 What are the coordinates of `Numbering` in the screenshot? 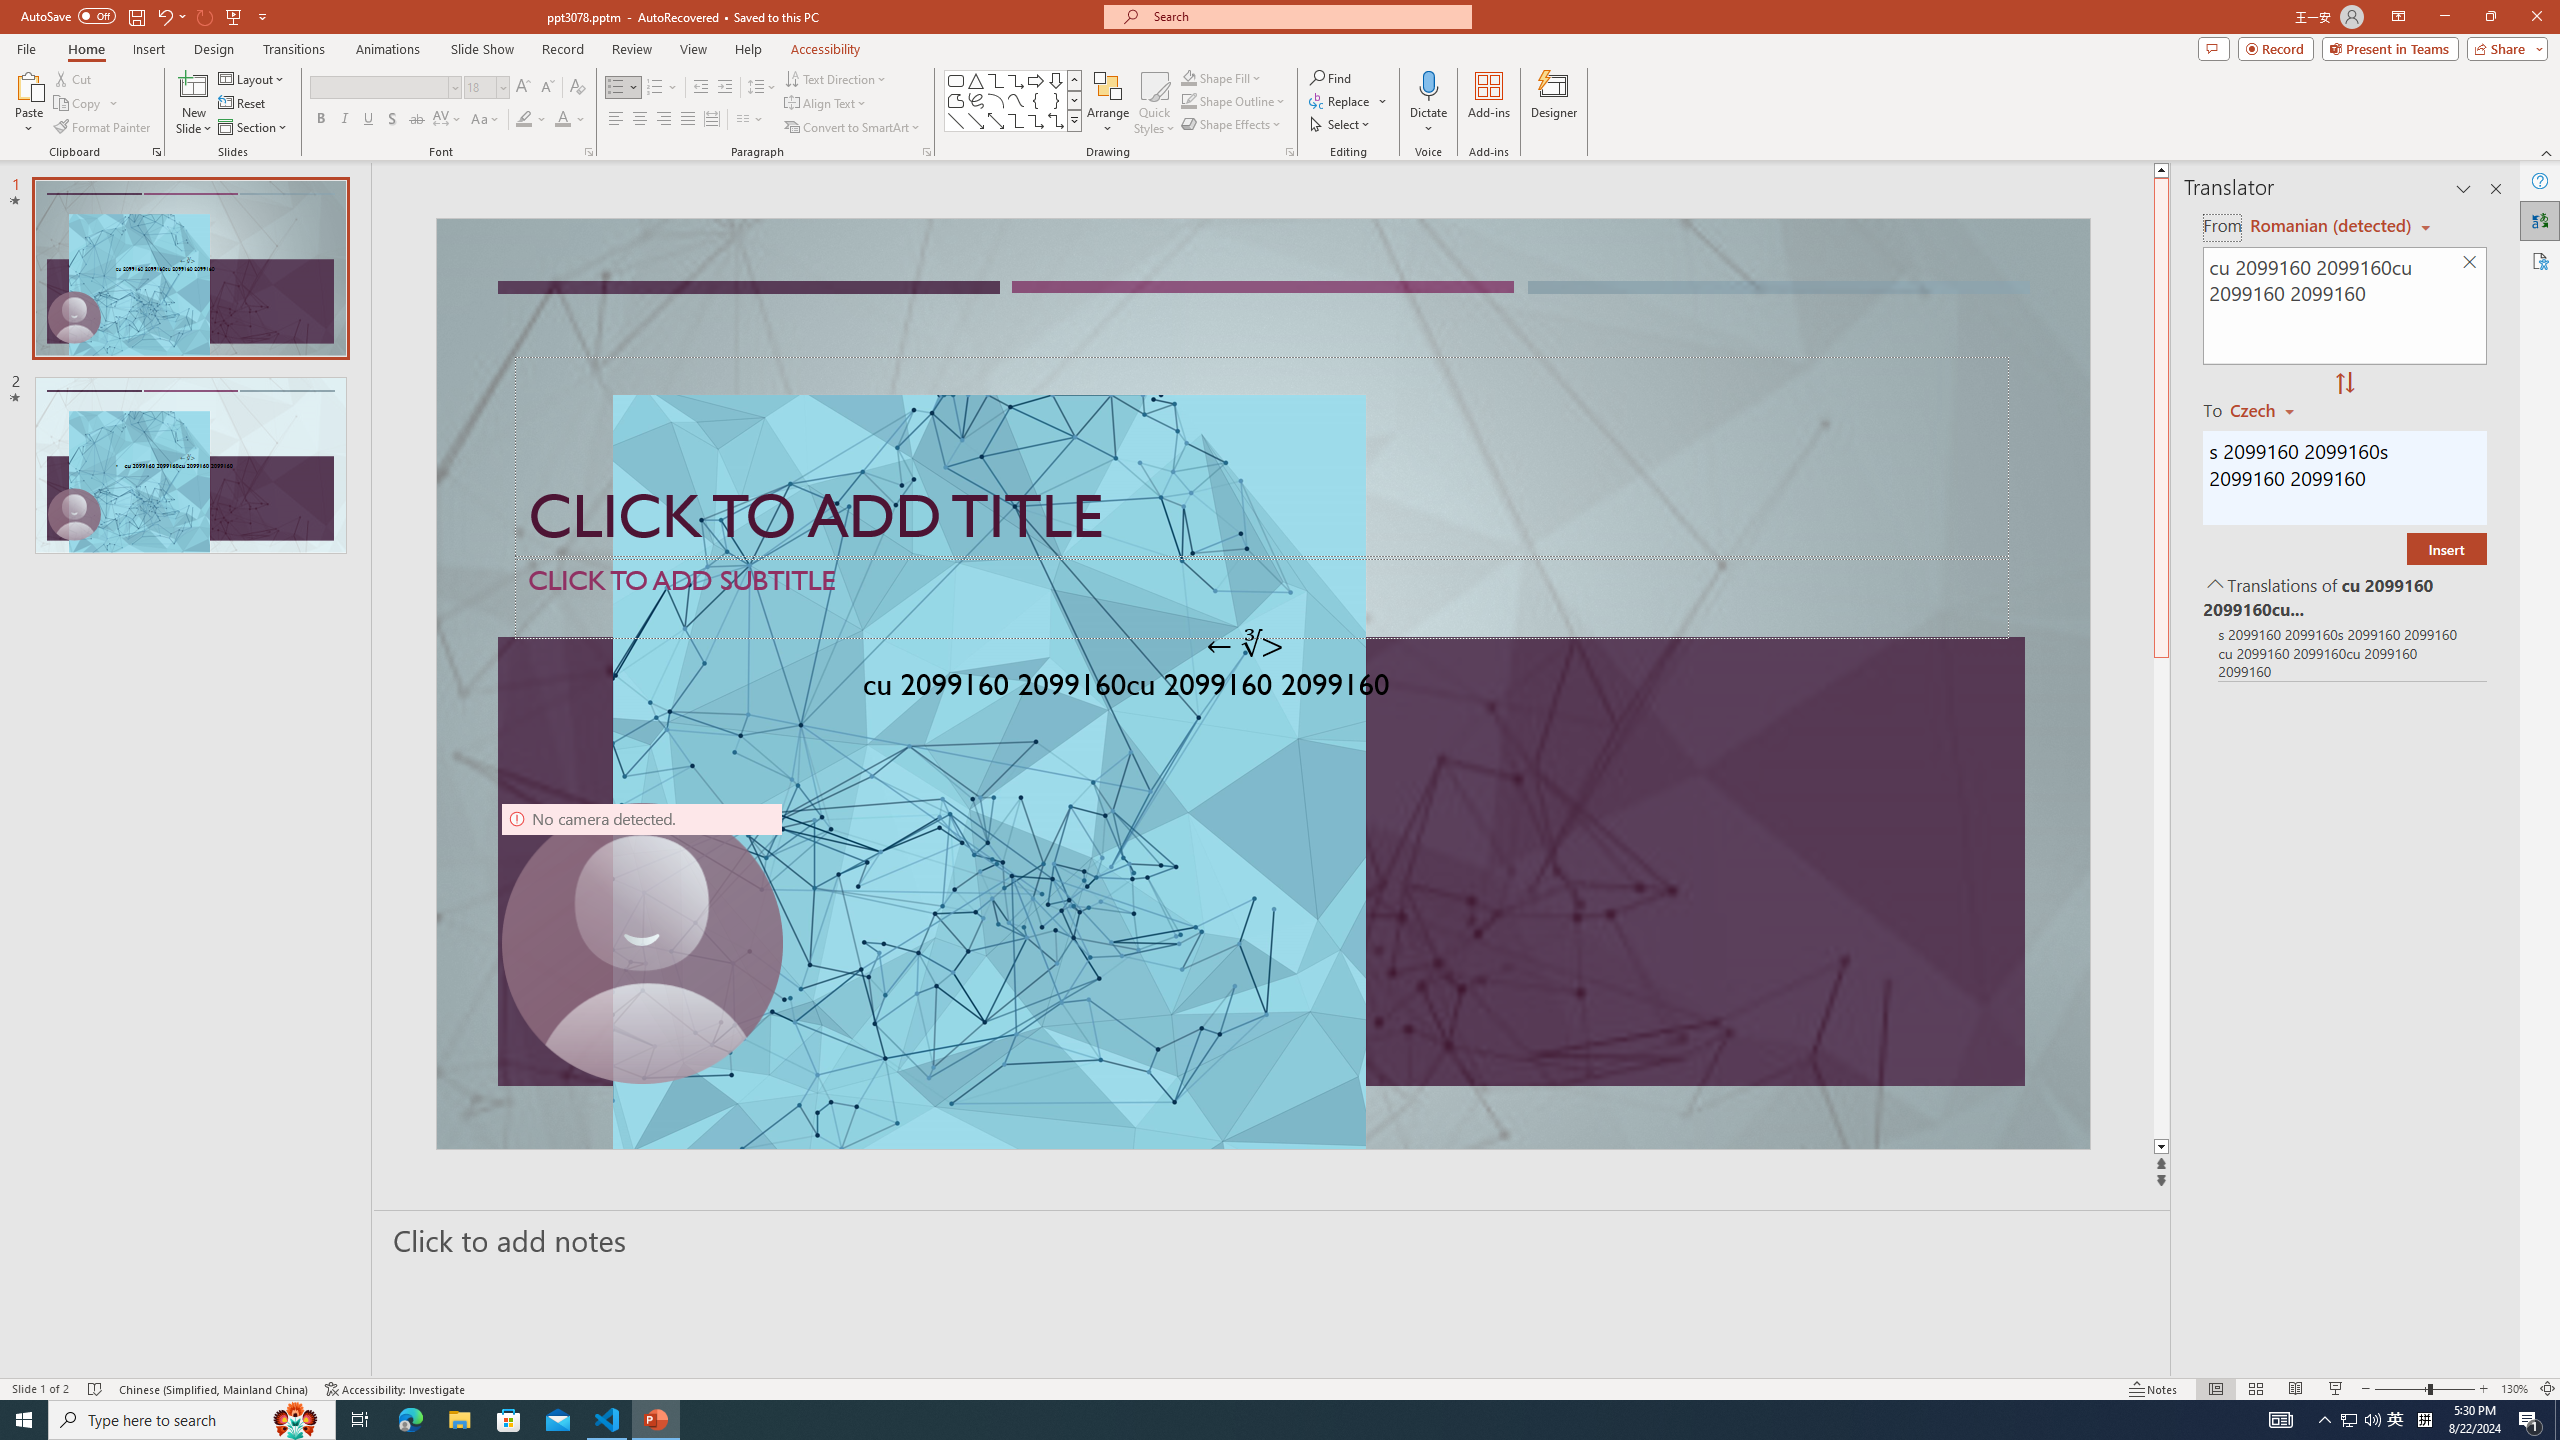 It's located at (655, 88).